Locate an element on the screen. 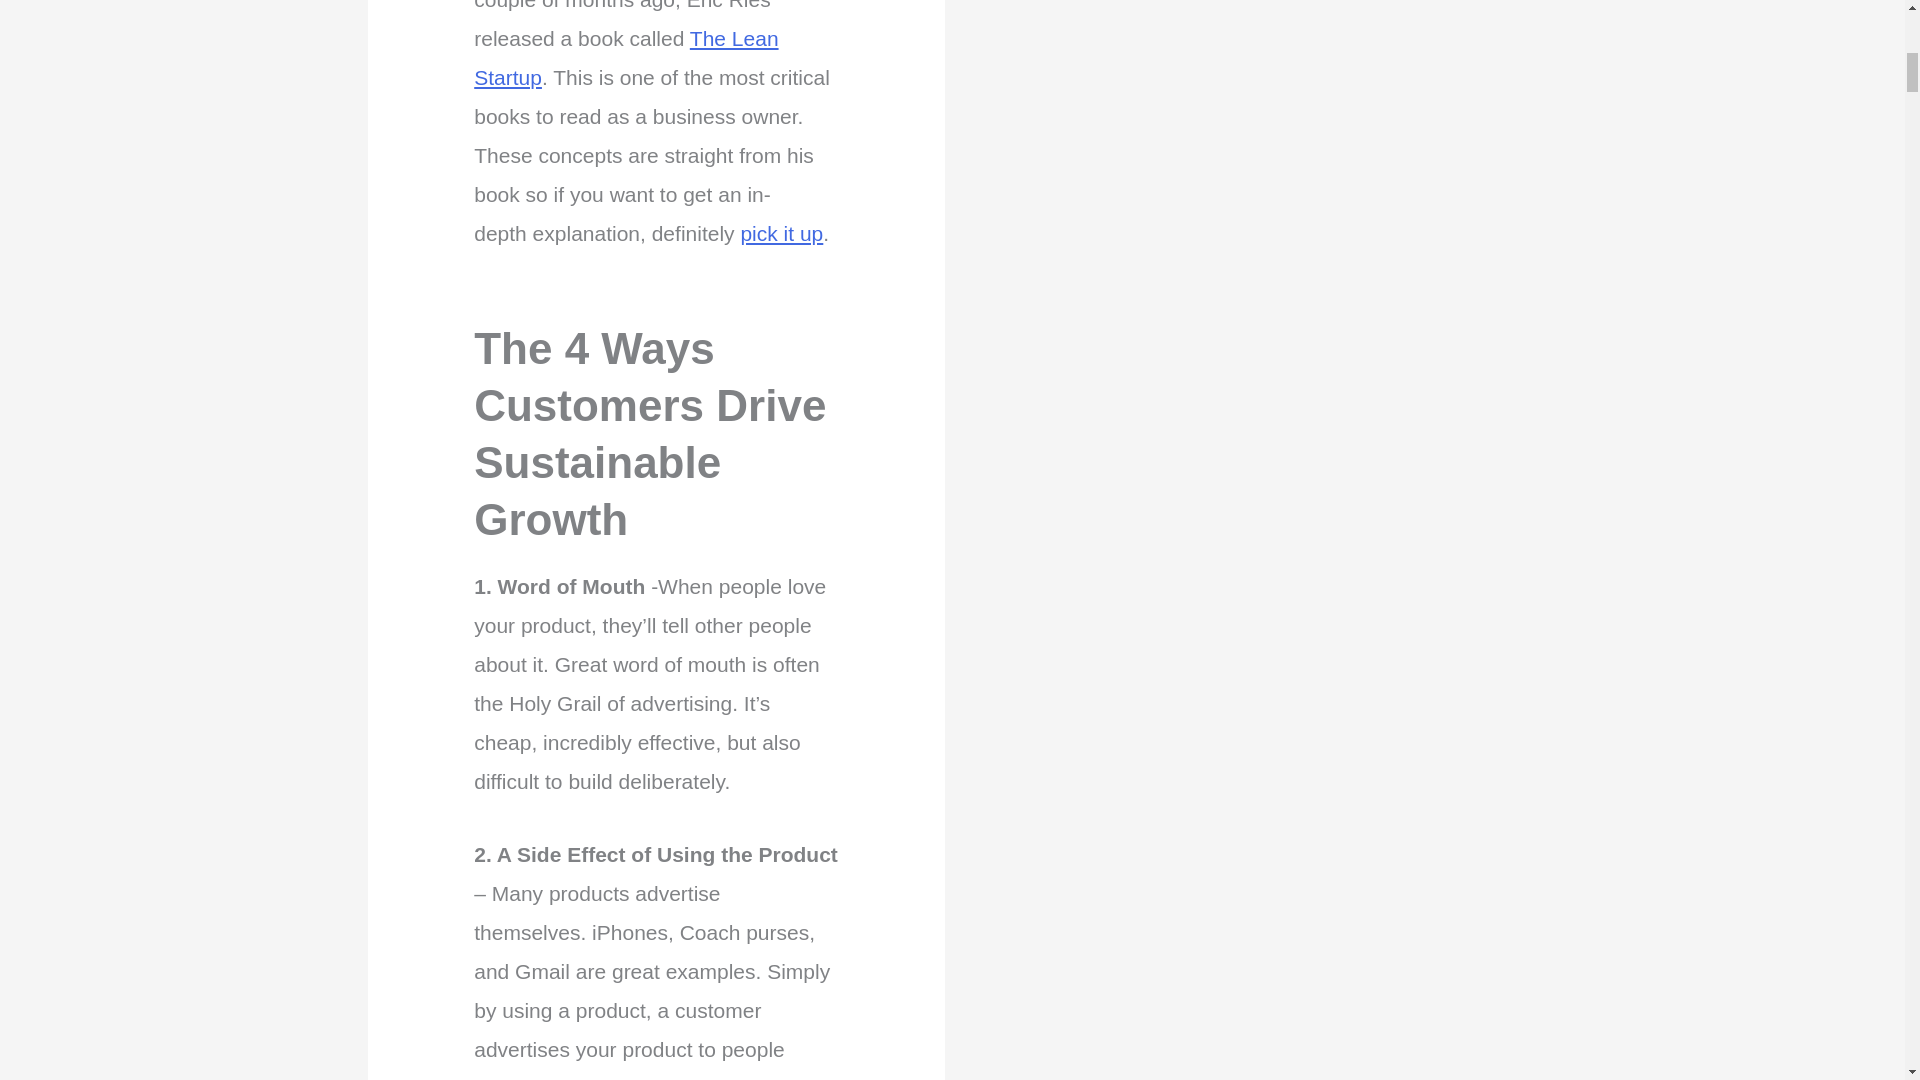 This screenshot has width=1920, height=1080. Amazon.com - The Lean Startup is located at coordinates (781, 234).